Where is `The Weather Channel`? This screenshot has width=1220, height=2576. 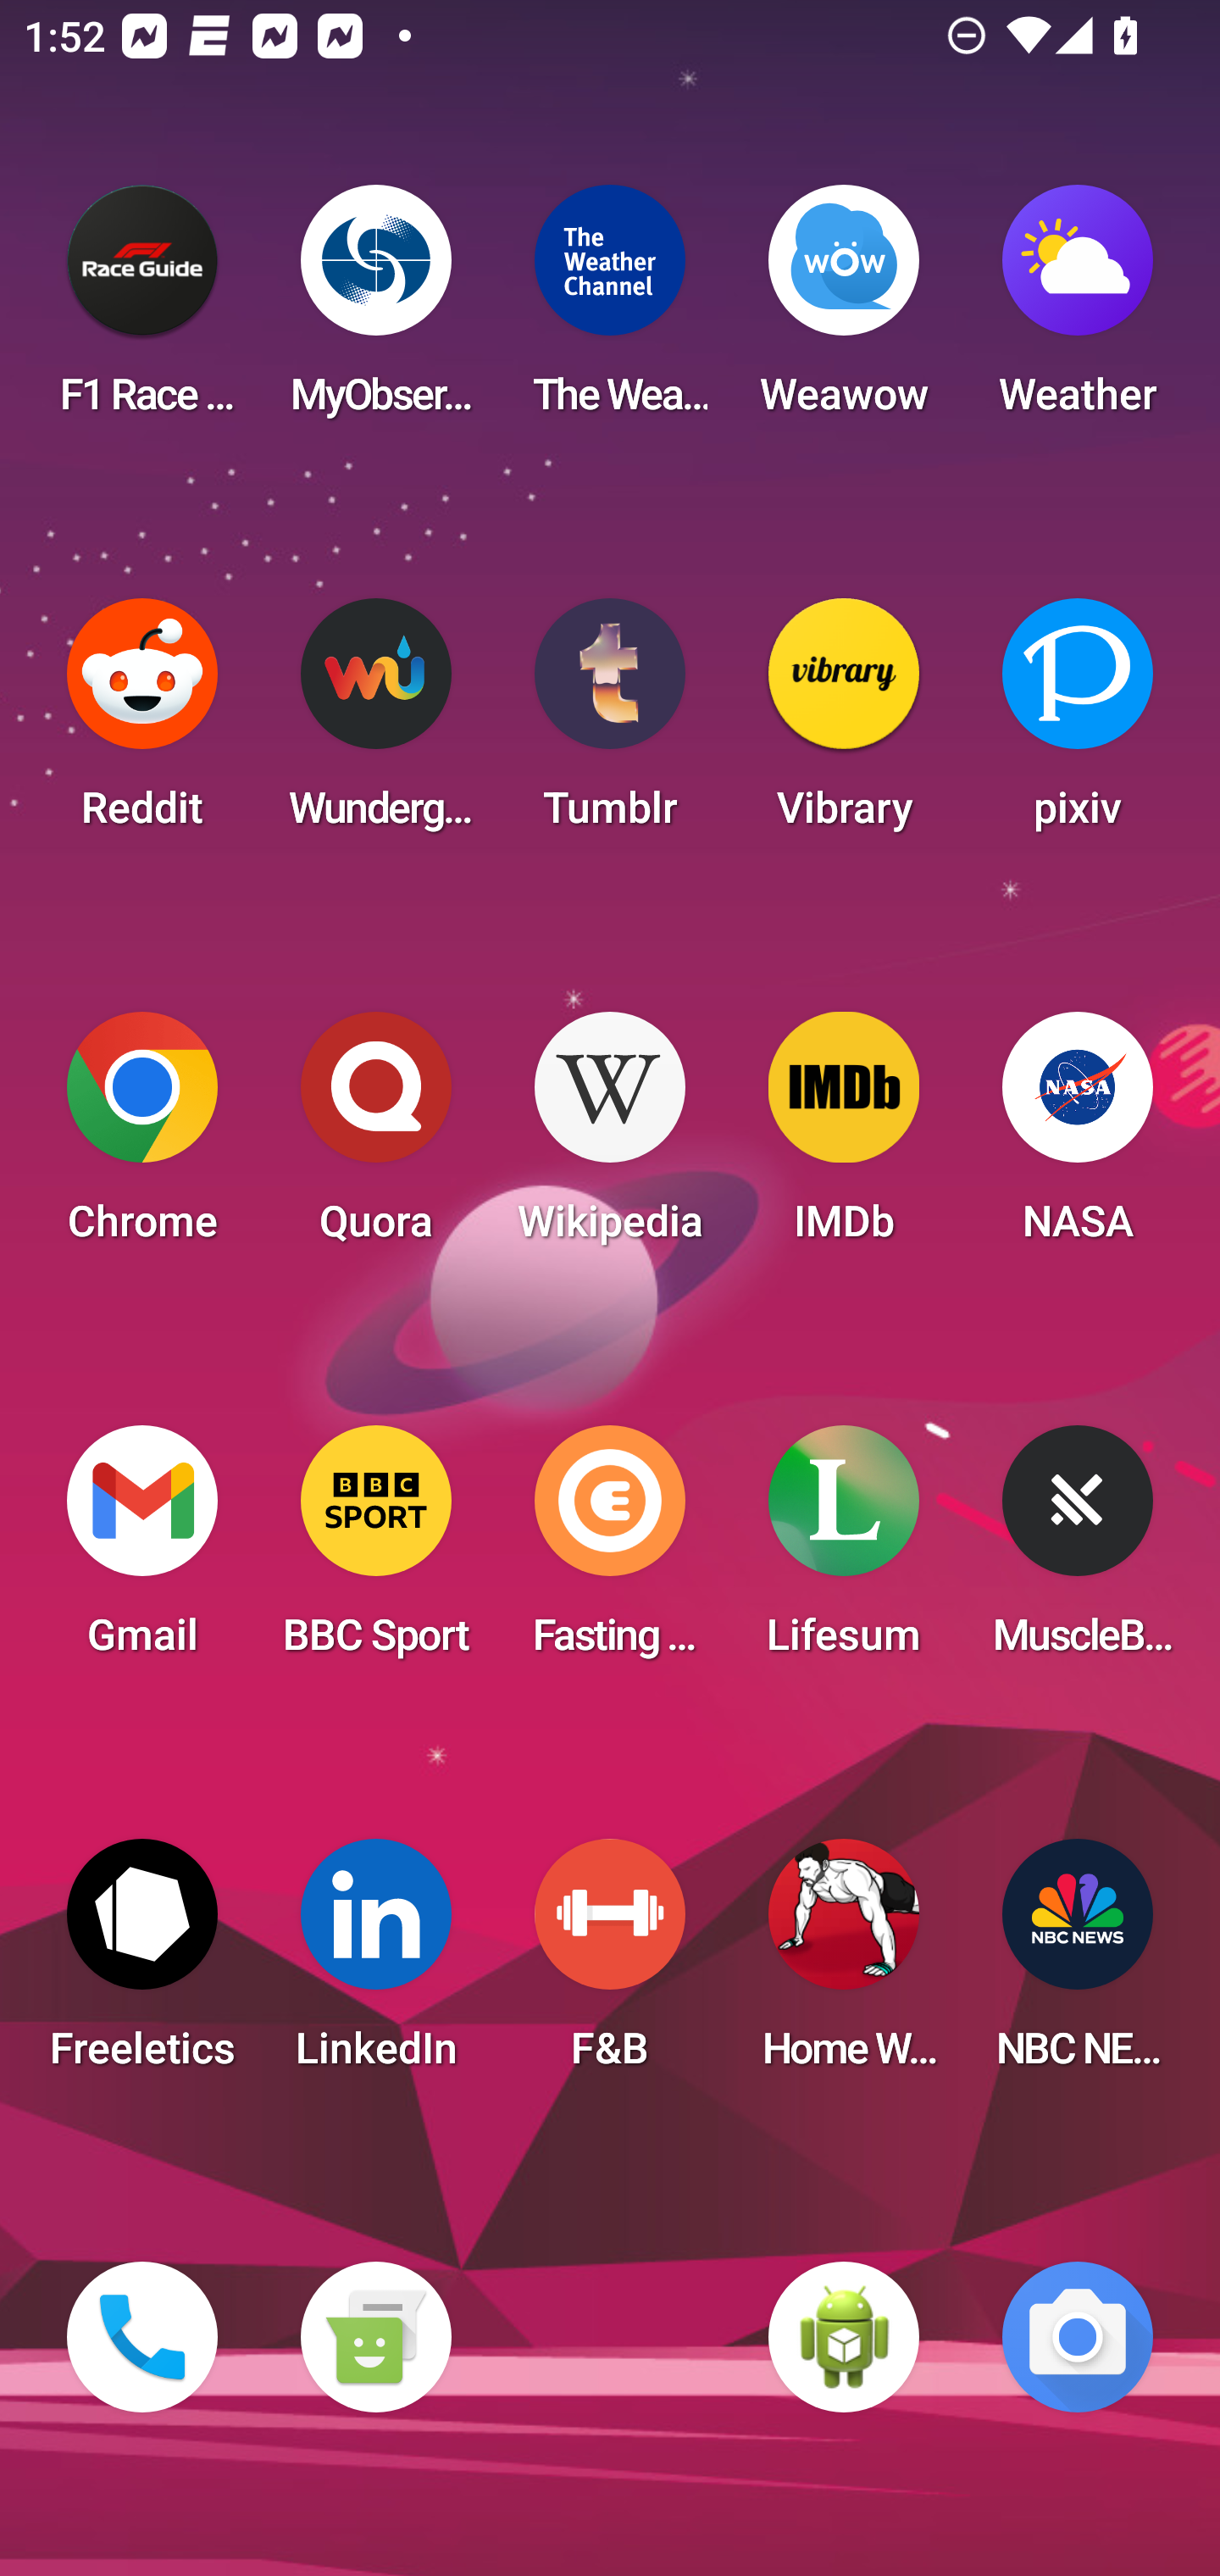
The Weather Channel is located at coordinates (610, 310).